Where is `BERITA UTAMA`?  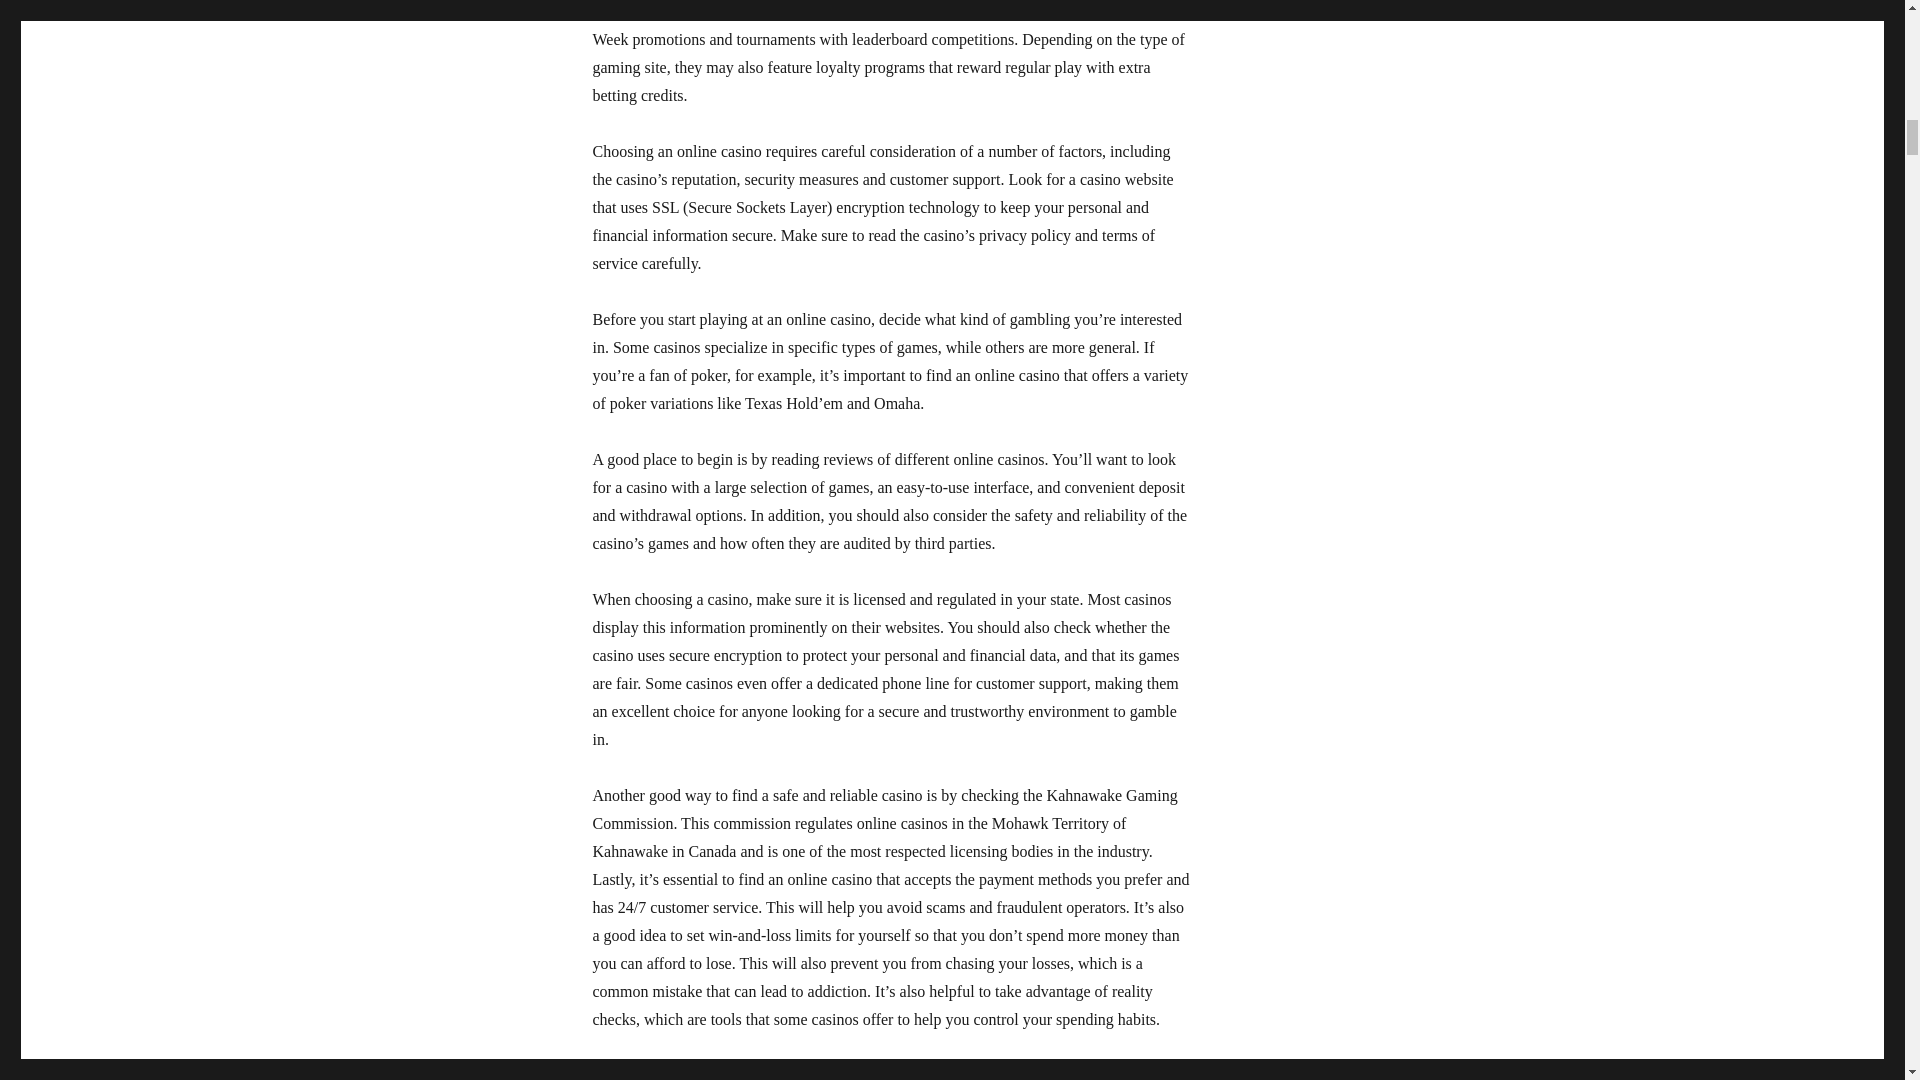
BERITA UTAMA is located at coordinates (398, 10).